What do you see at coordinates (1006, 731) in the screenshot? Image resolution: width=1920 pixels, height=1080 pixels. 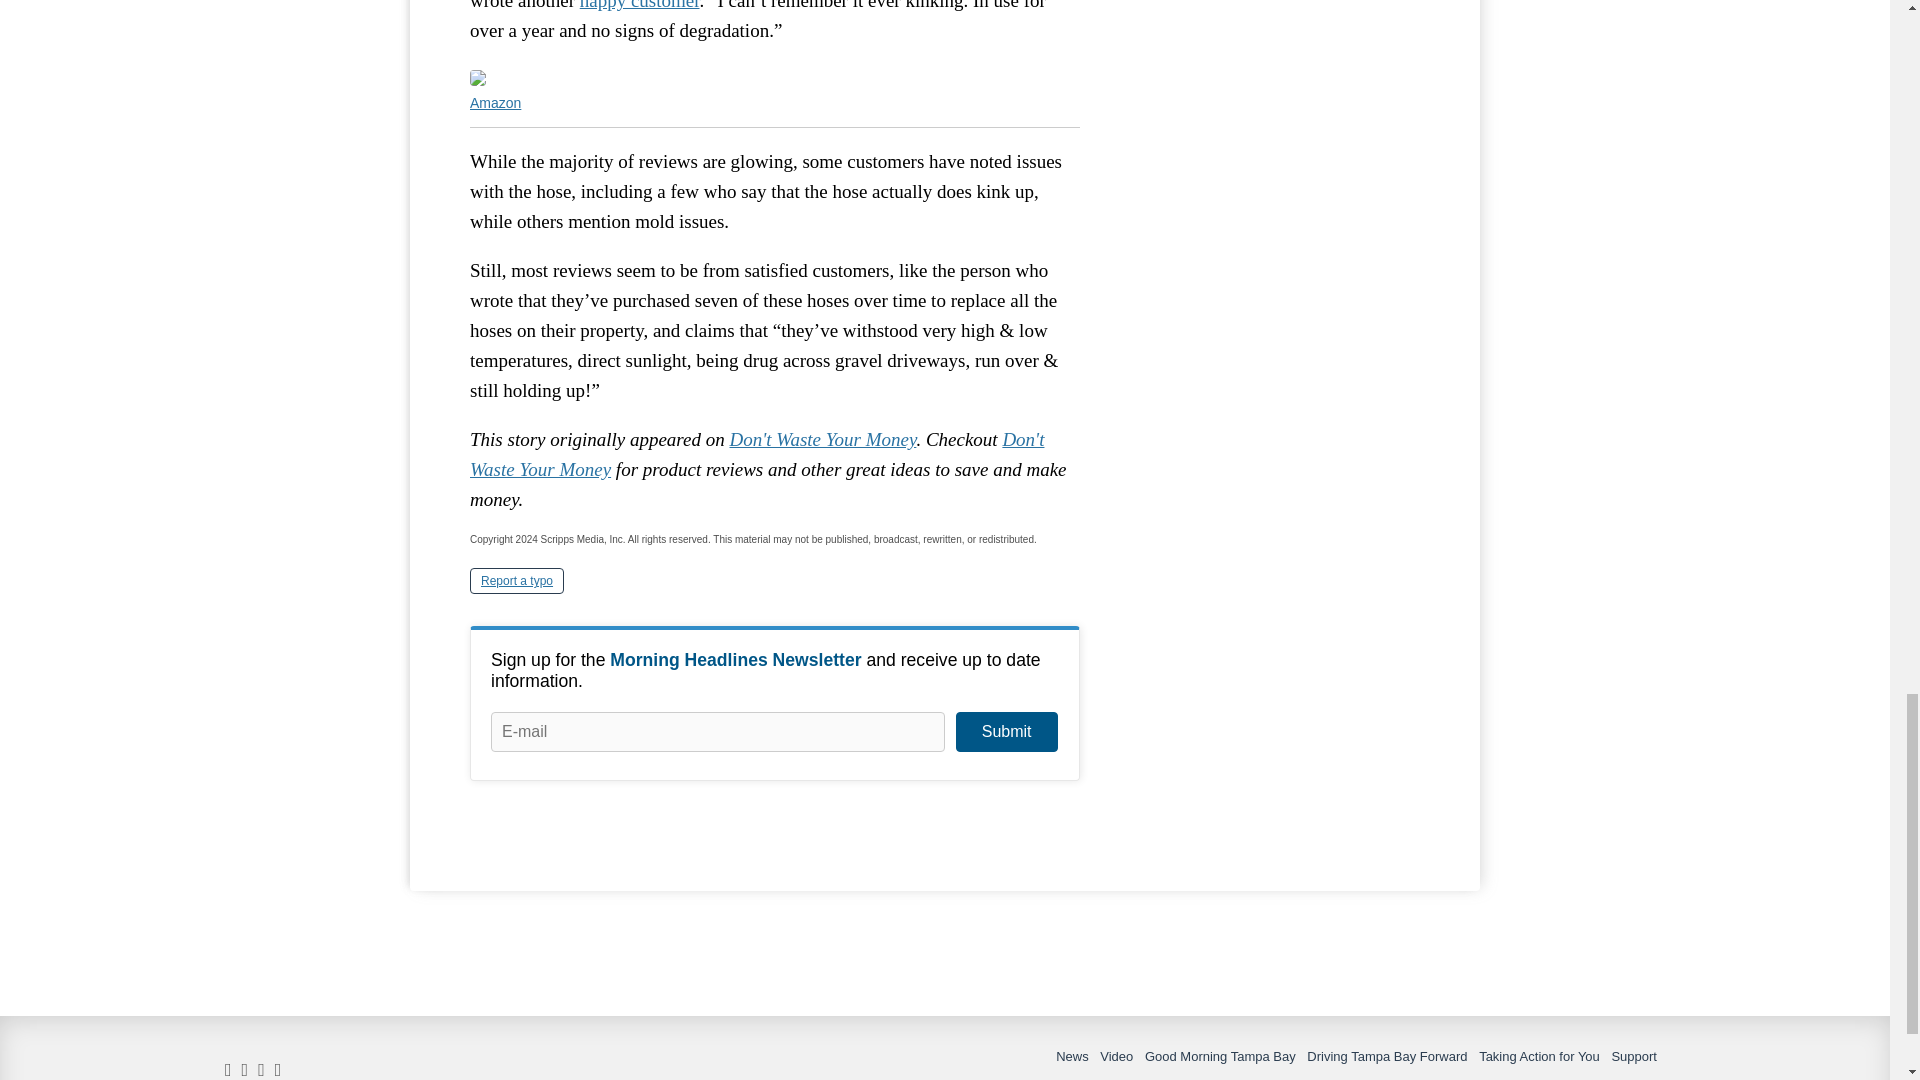 I see `Submit` at bounding box center [1006, 731].